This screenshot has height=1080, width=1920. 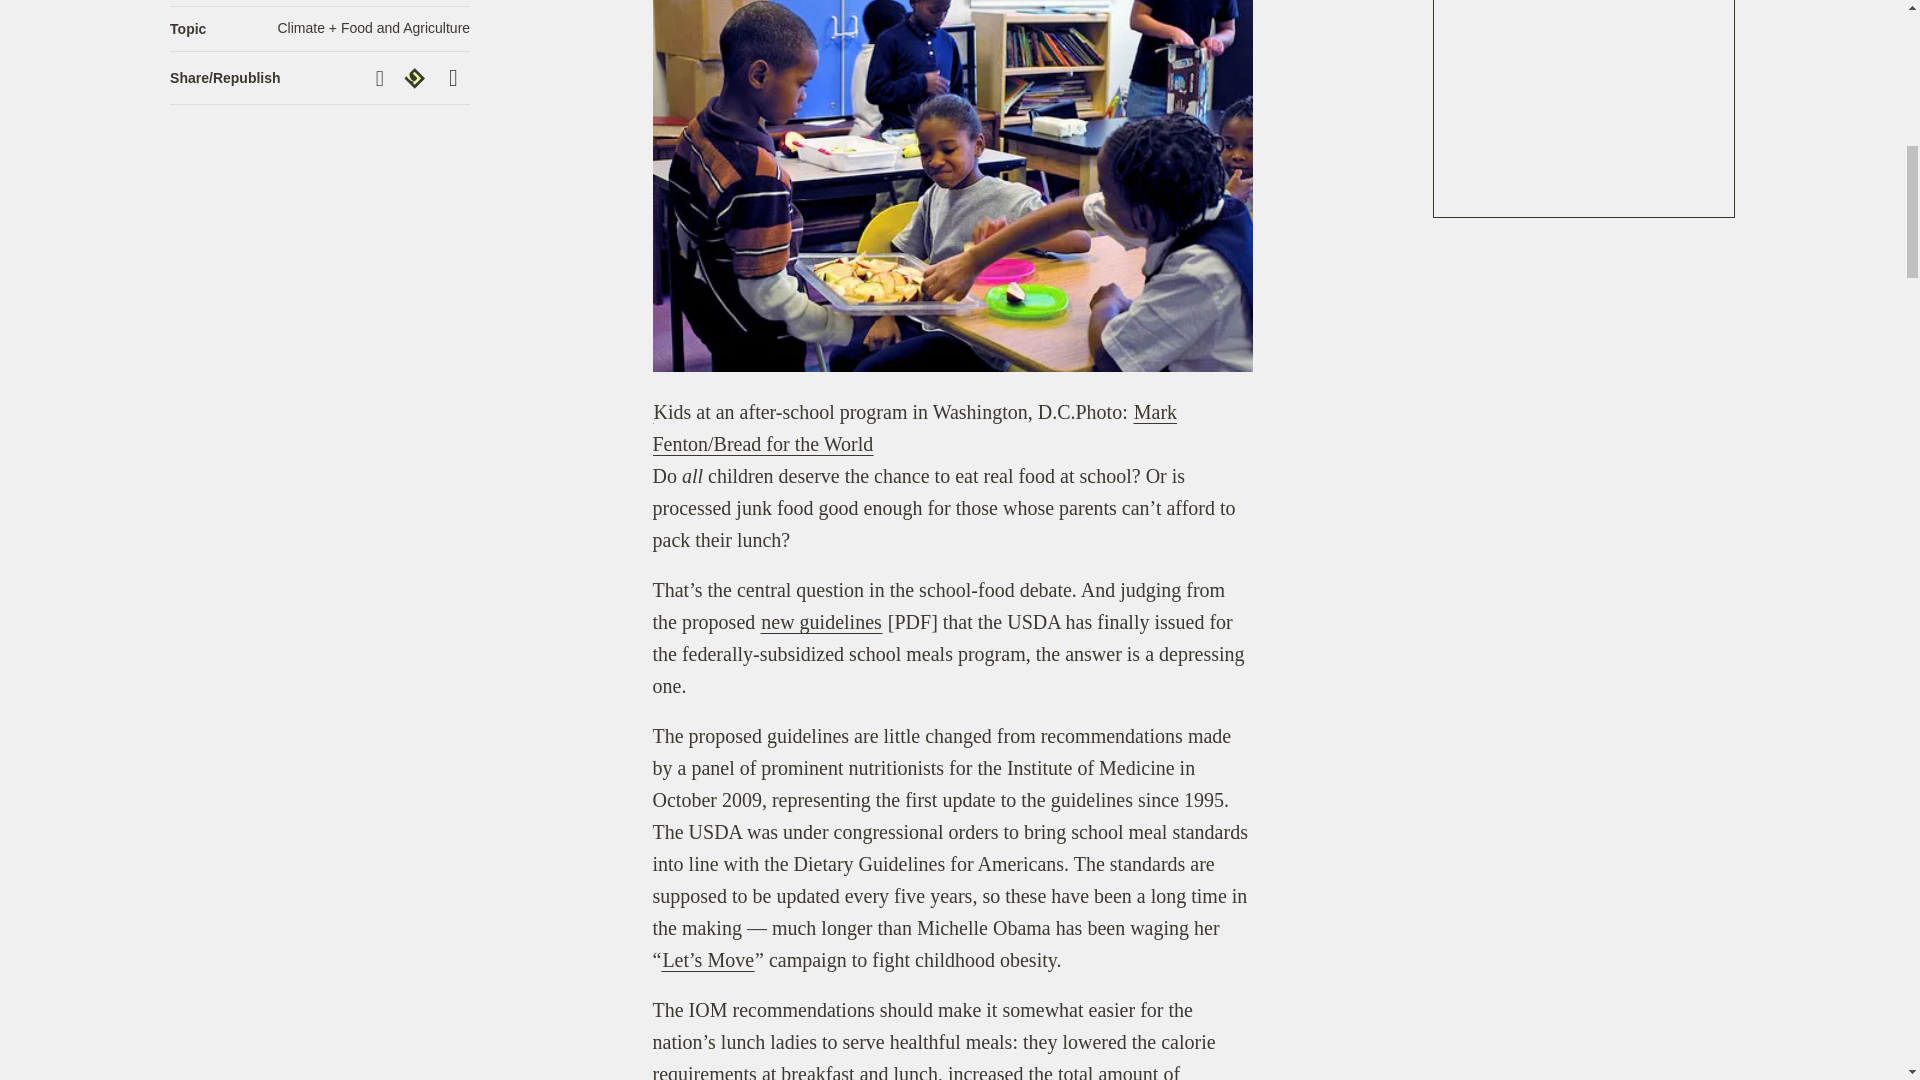 What do you see at coordinates (1584, 108) in the screenshot?
I see `3rd party ad content` at bounding box center [1584, 108].